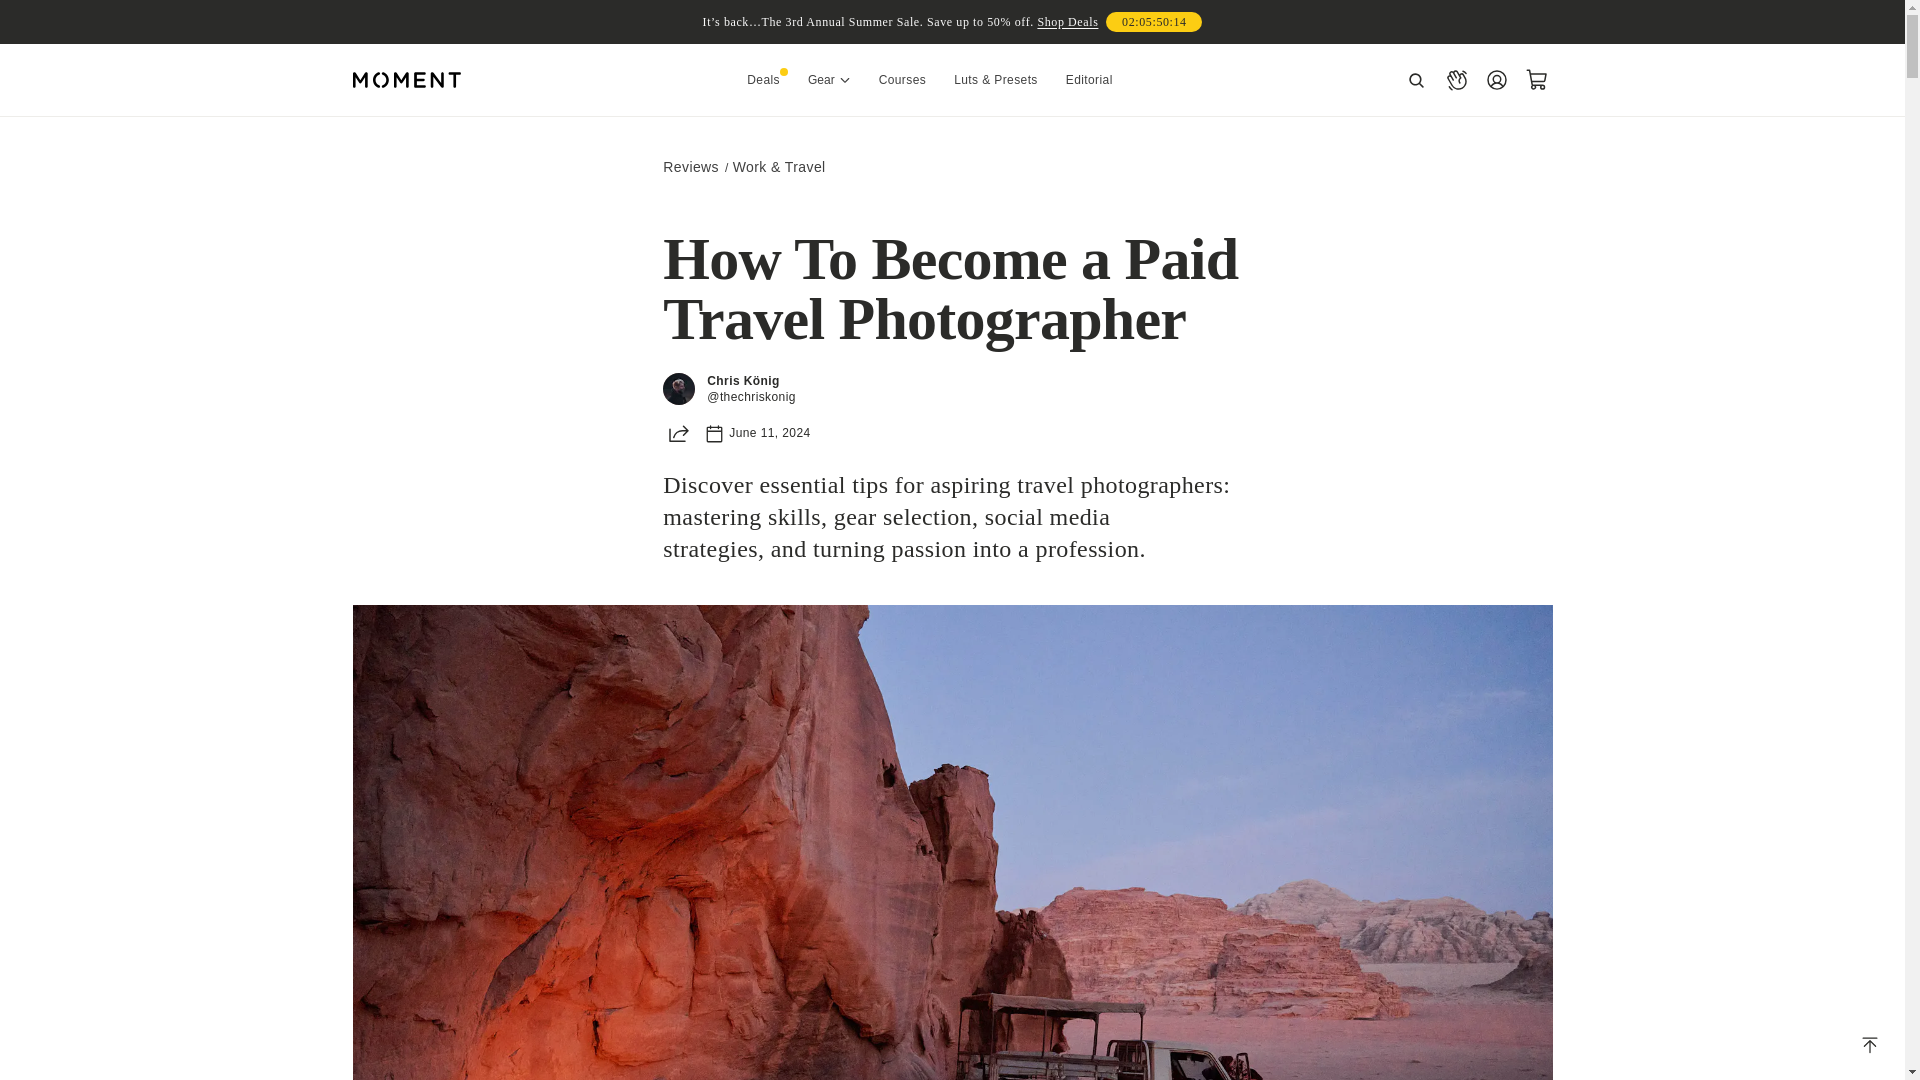 The width and height of the screenshot is (1920, 1080). What do you see at coordinates (763, 80) in the screenshot?
I see `Deals` at bounding box center [763, 80].